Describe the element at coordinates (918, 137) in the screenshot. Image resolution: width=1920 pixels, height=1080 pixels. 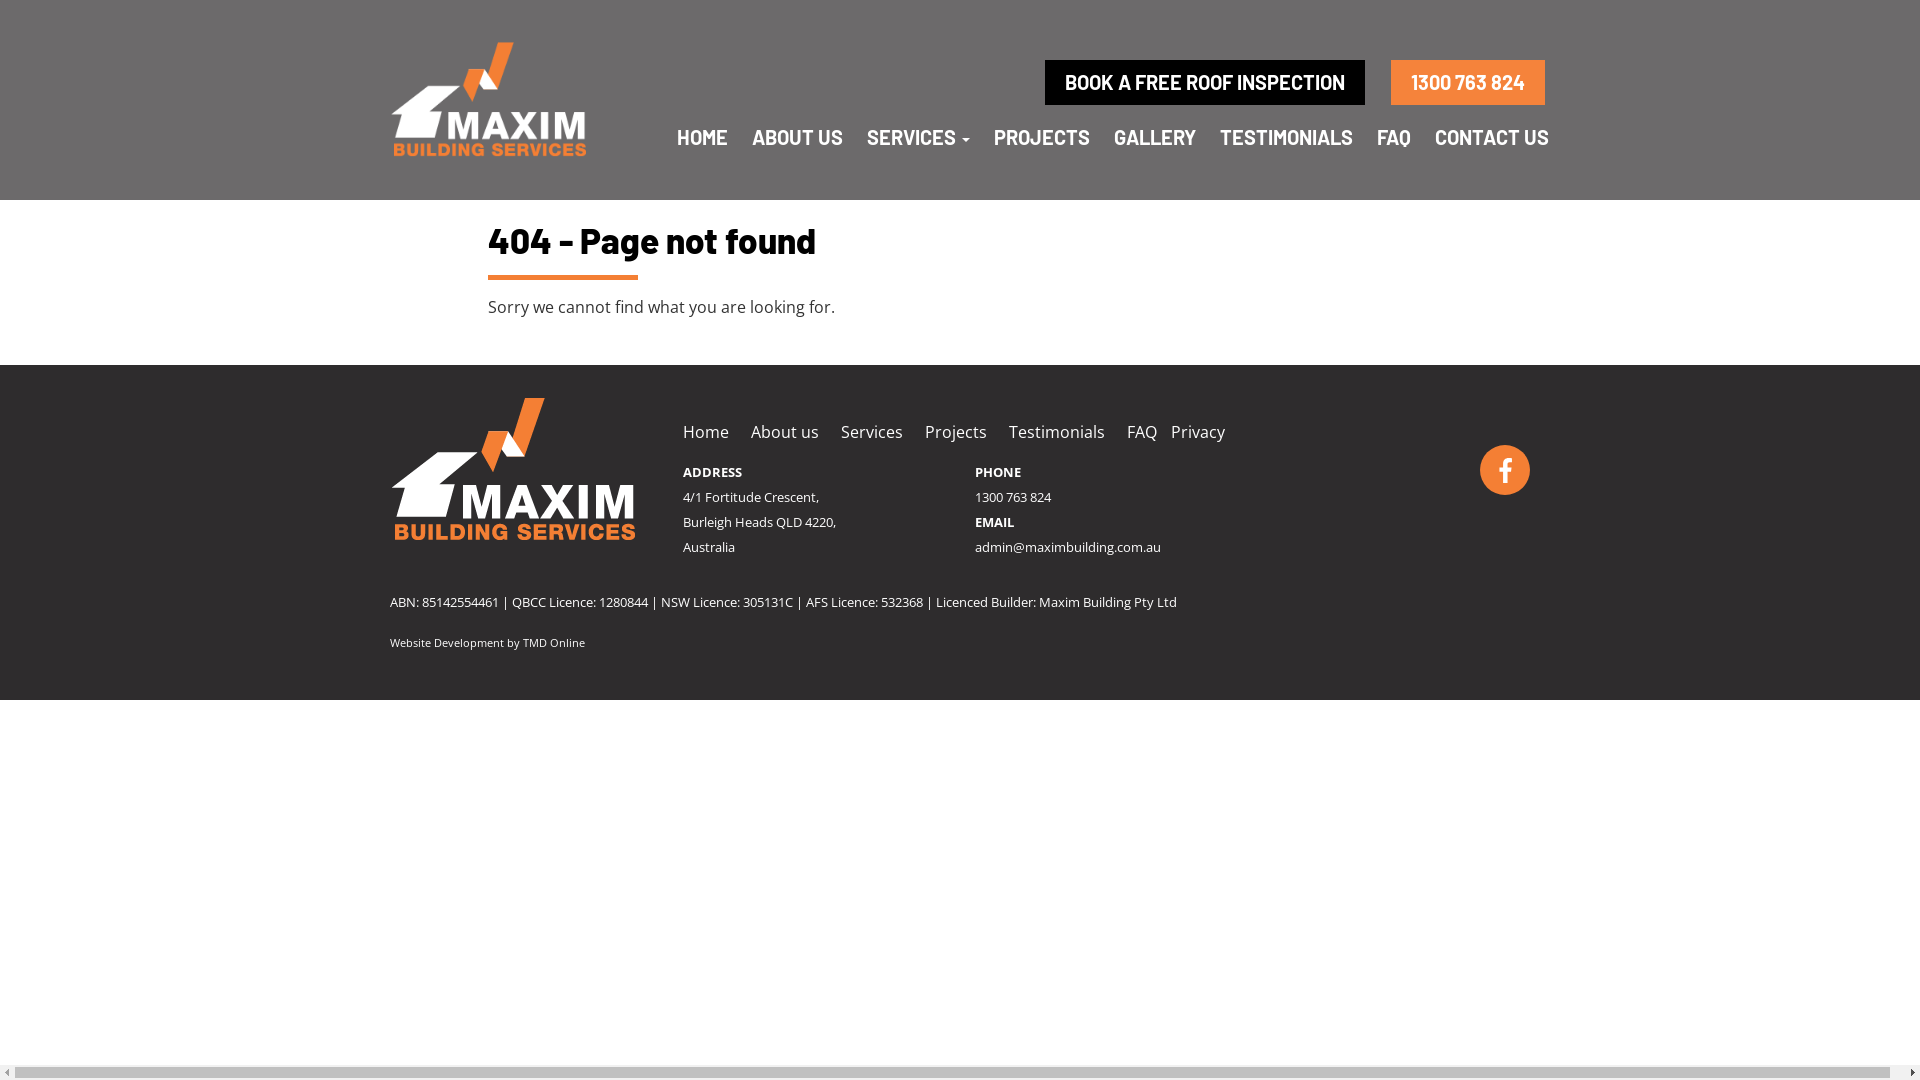
I see `SERVICES` at that location.